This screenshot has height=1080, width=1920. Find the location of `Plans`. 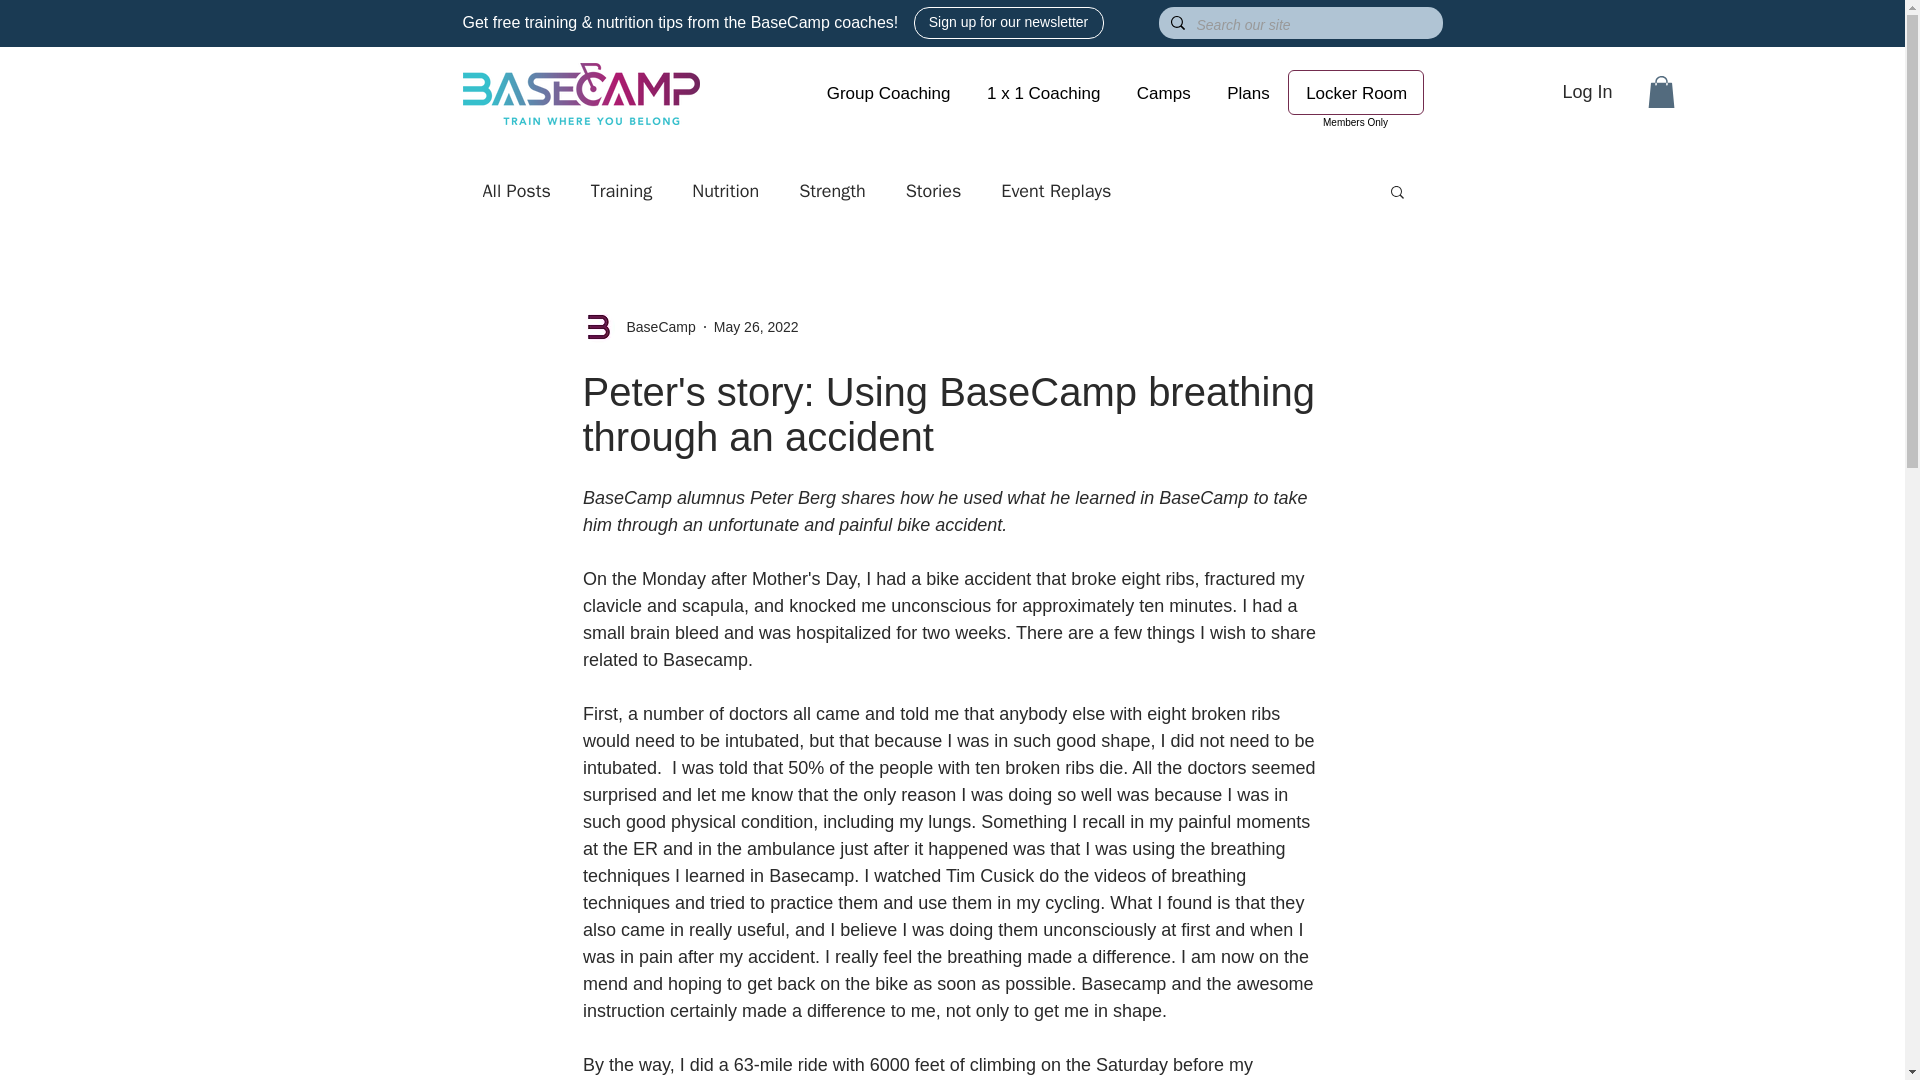

Plans is located at coordinates (1248, 94).